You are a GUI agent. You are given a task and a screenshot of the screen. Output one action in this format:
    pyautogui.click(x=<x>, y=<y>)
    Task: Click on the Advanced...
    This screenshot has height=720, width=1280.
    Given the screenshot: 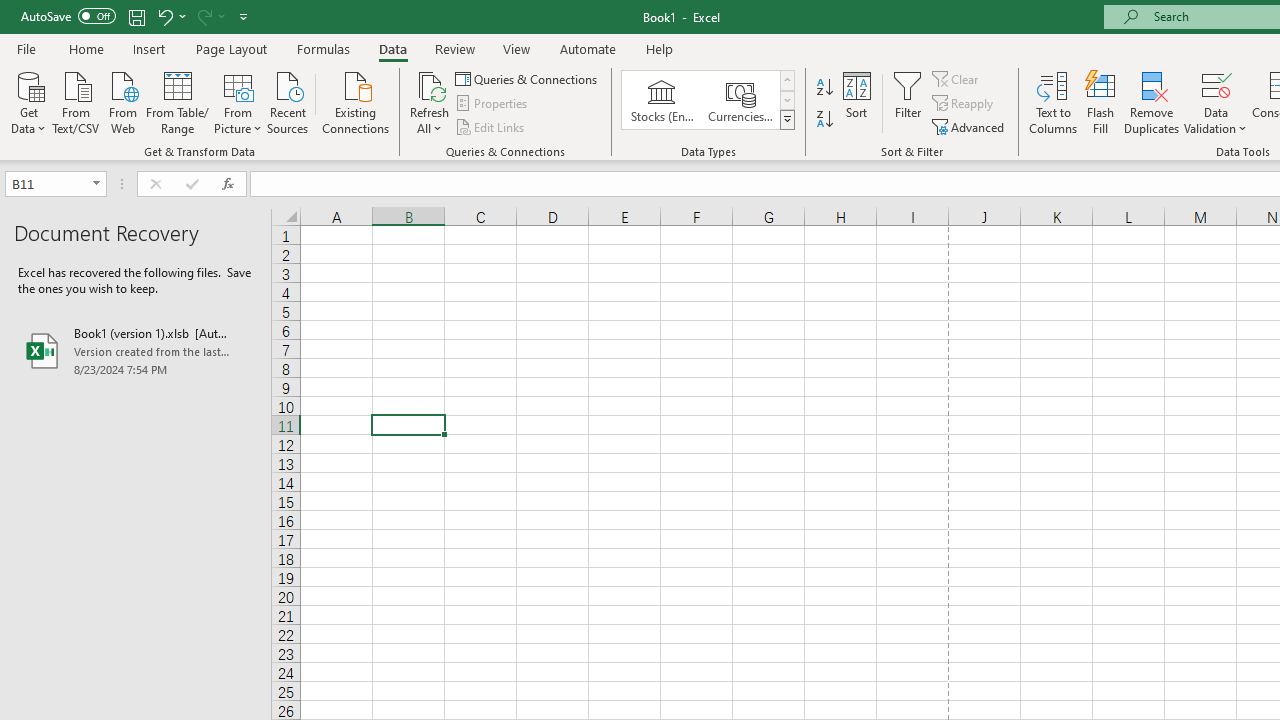 What is the action you would take?
    pyautogui.click(x=970, y=126)
    